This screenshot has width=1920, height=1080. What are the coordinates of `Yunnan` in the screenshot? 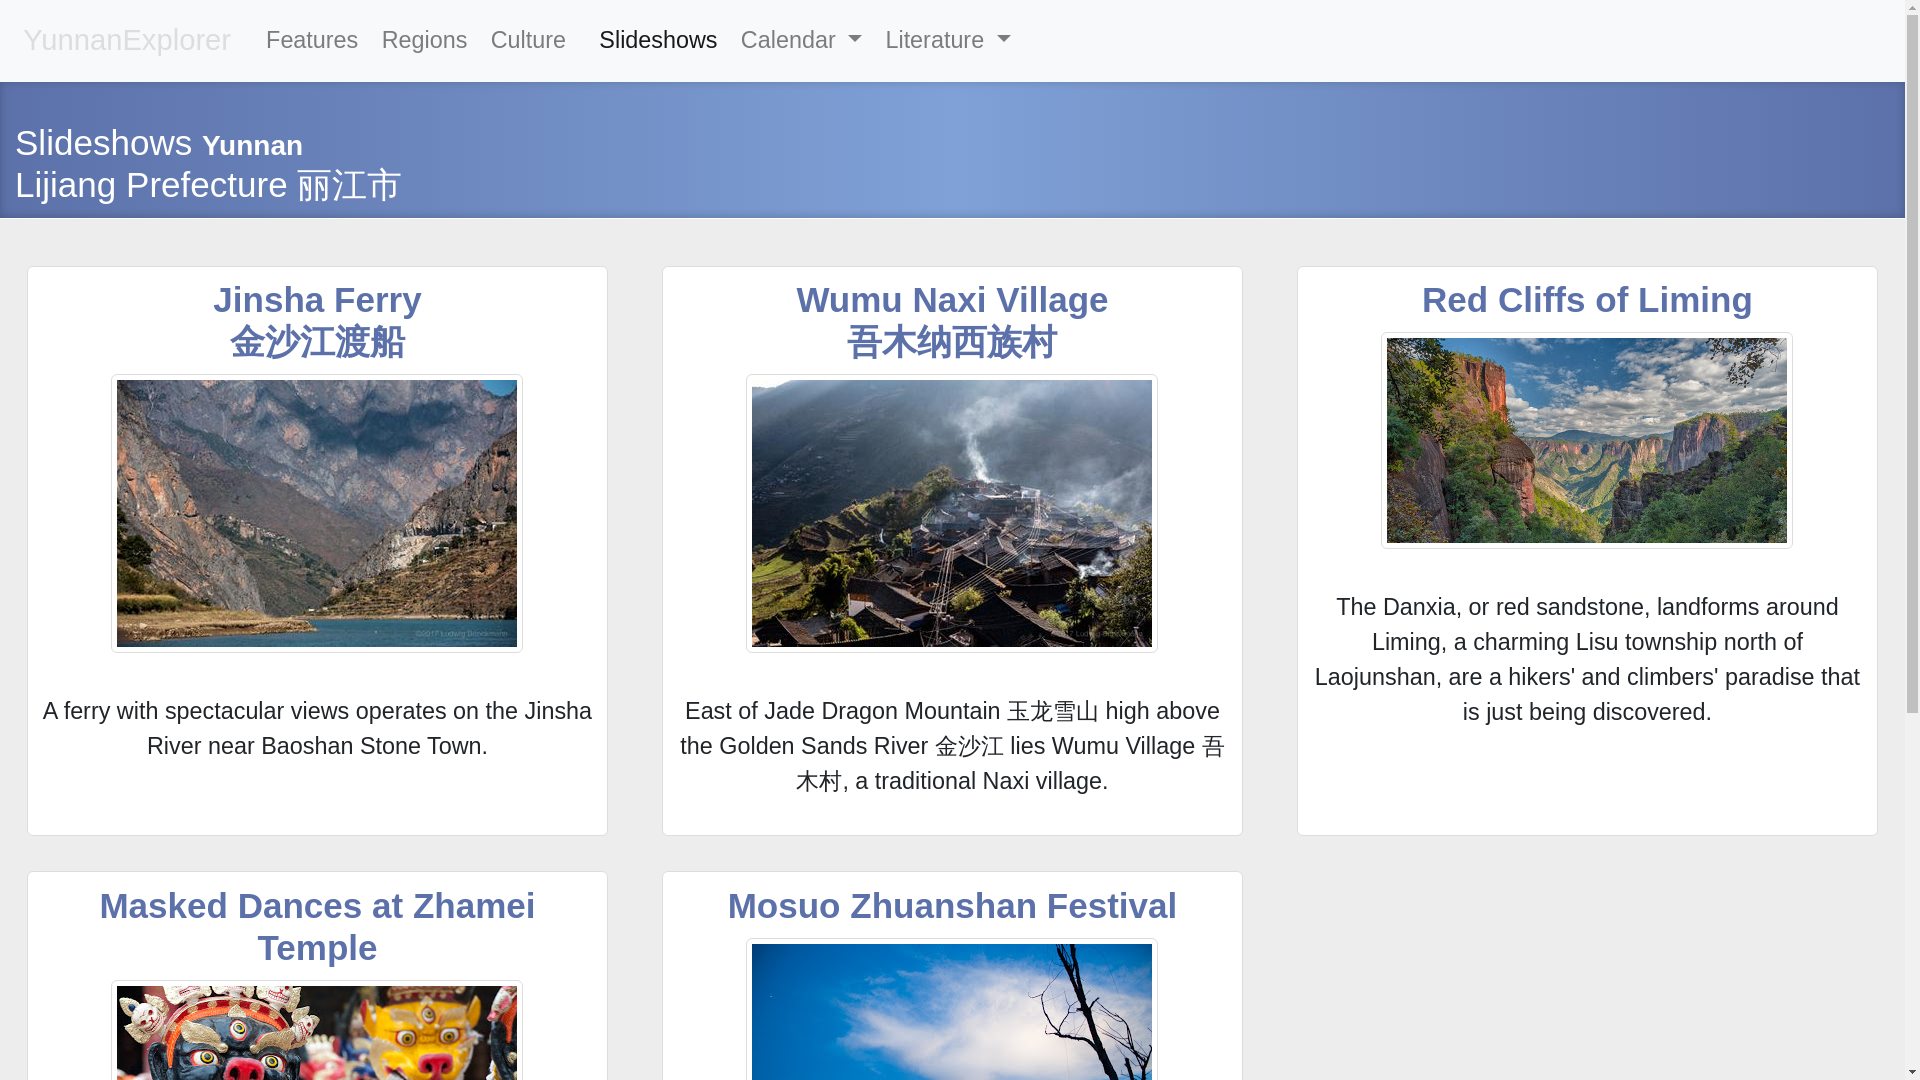 It's located at (252, 144).